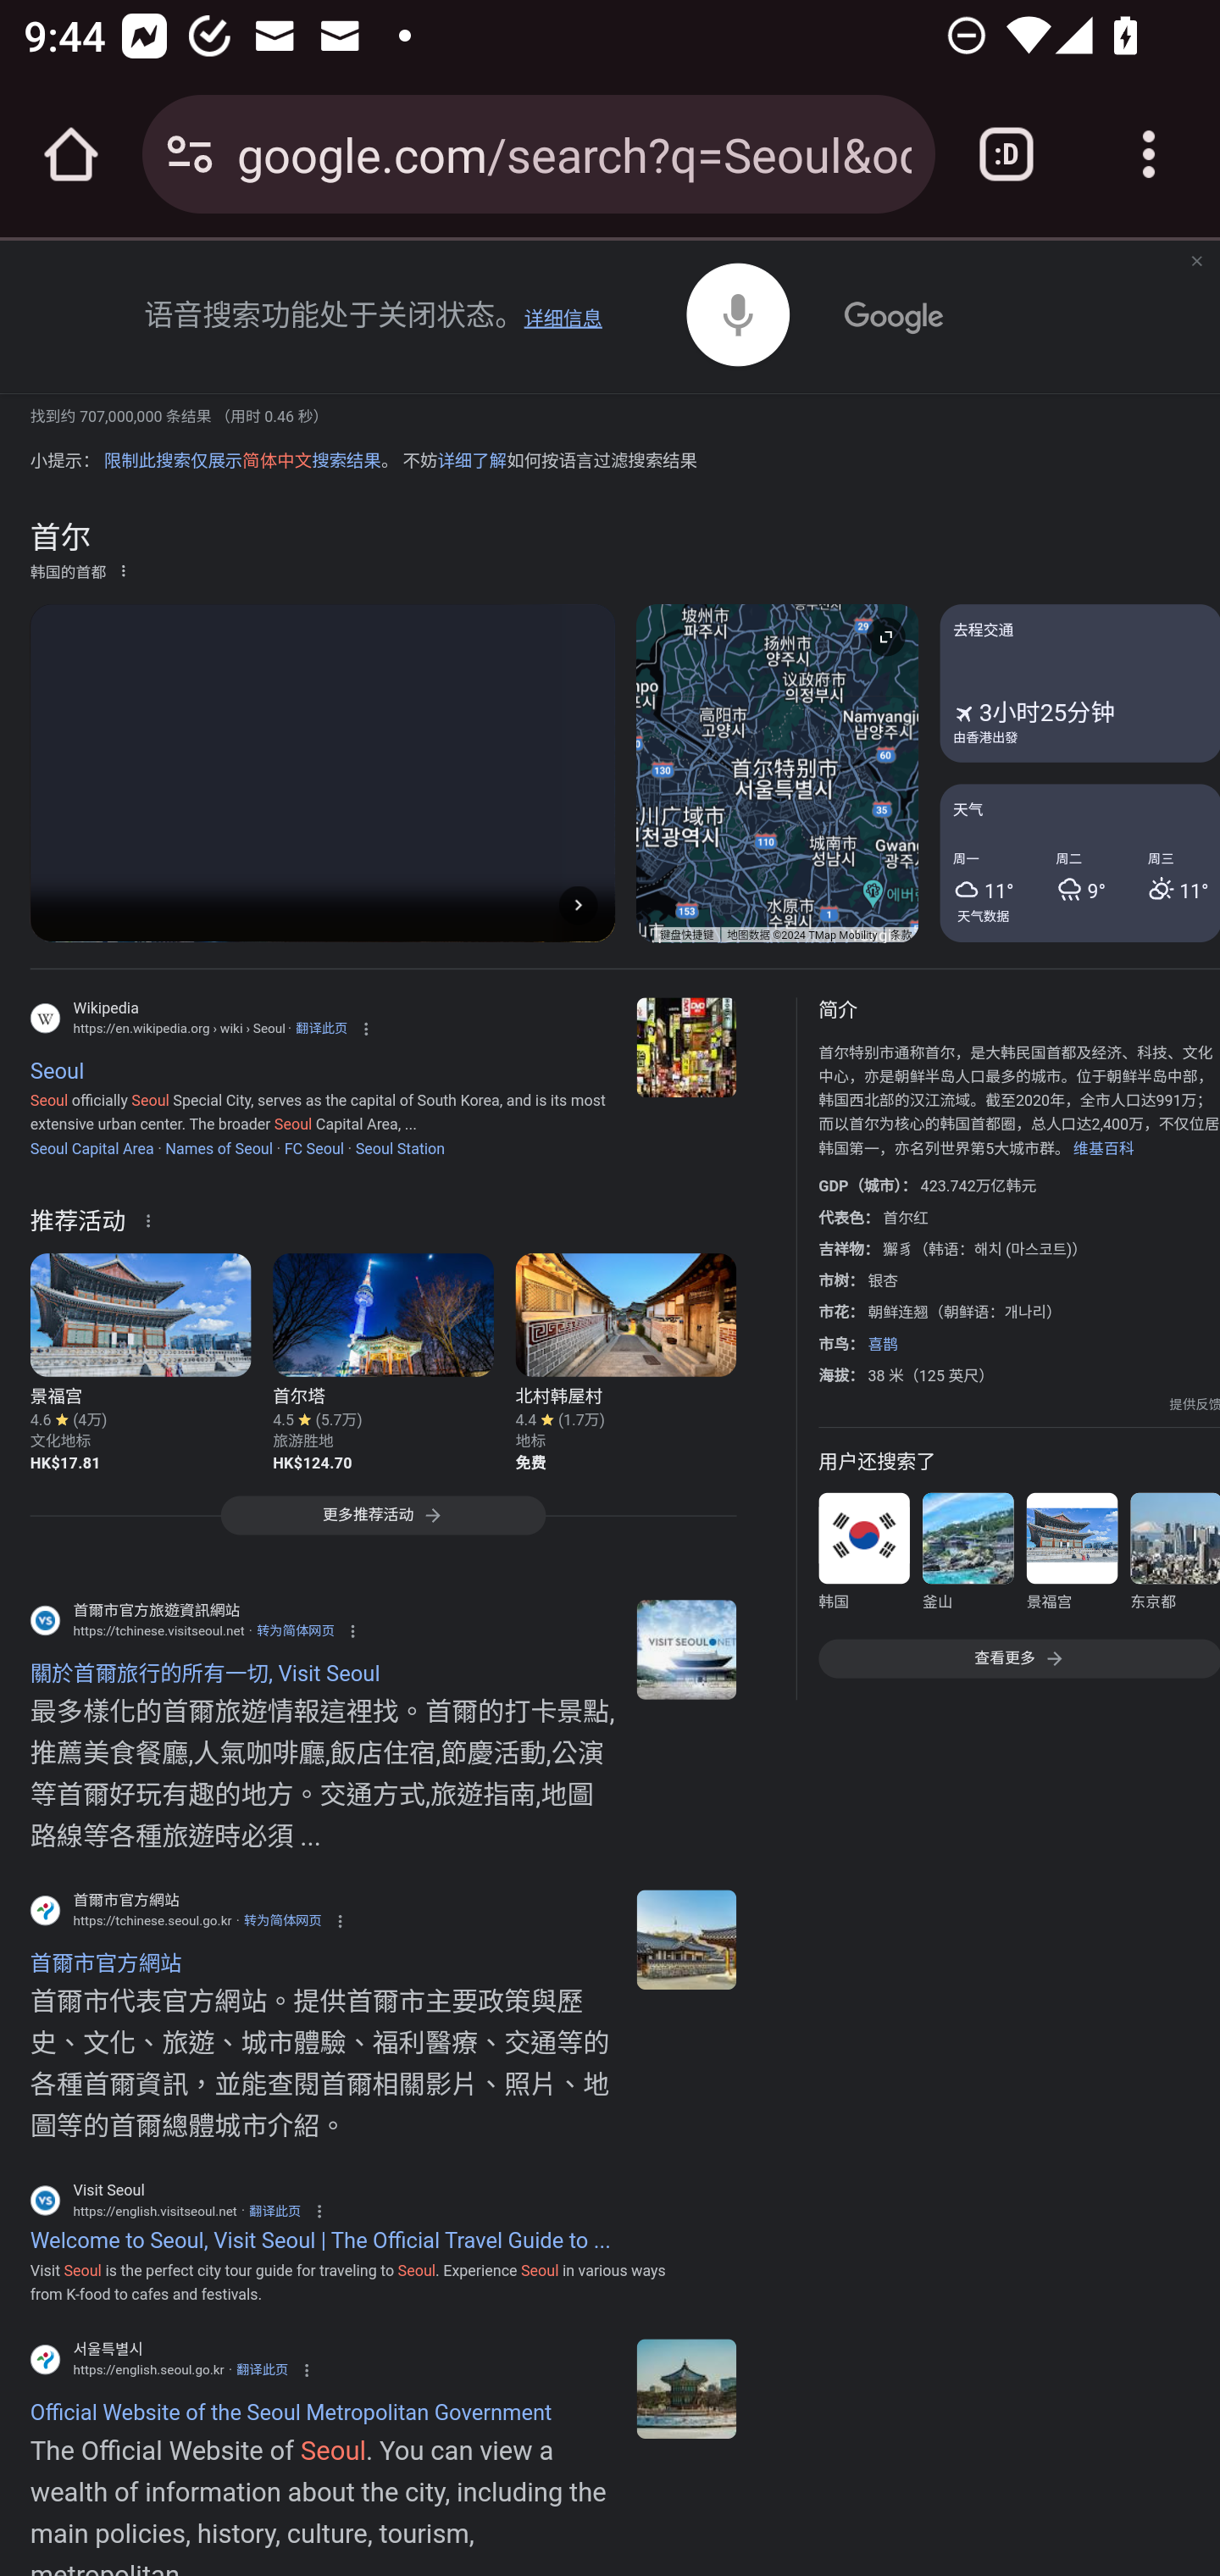  I want to click on 天气 周一 高温 11 度 周二 高温 9 度 周三 高温 11 度, so click(1079, 863).